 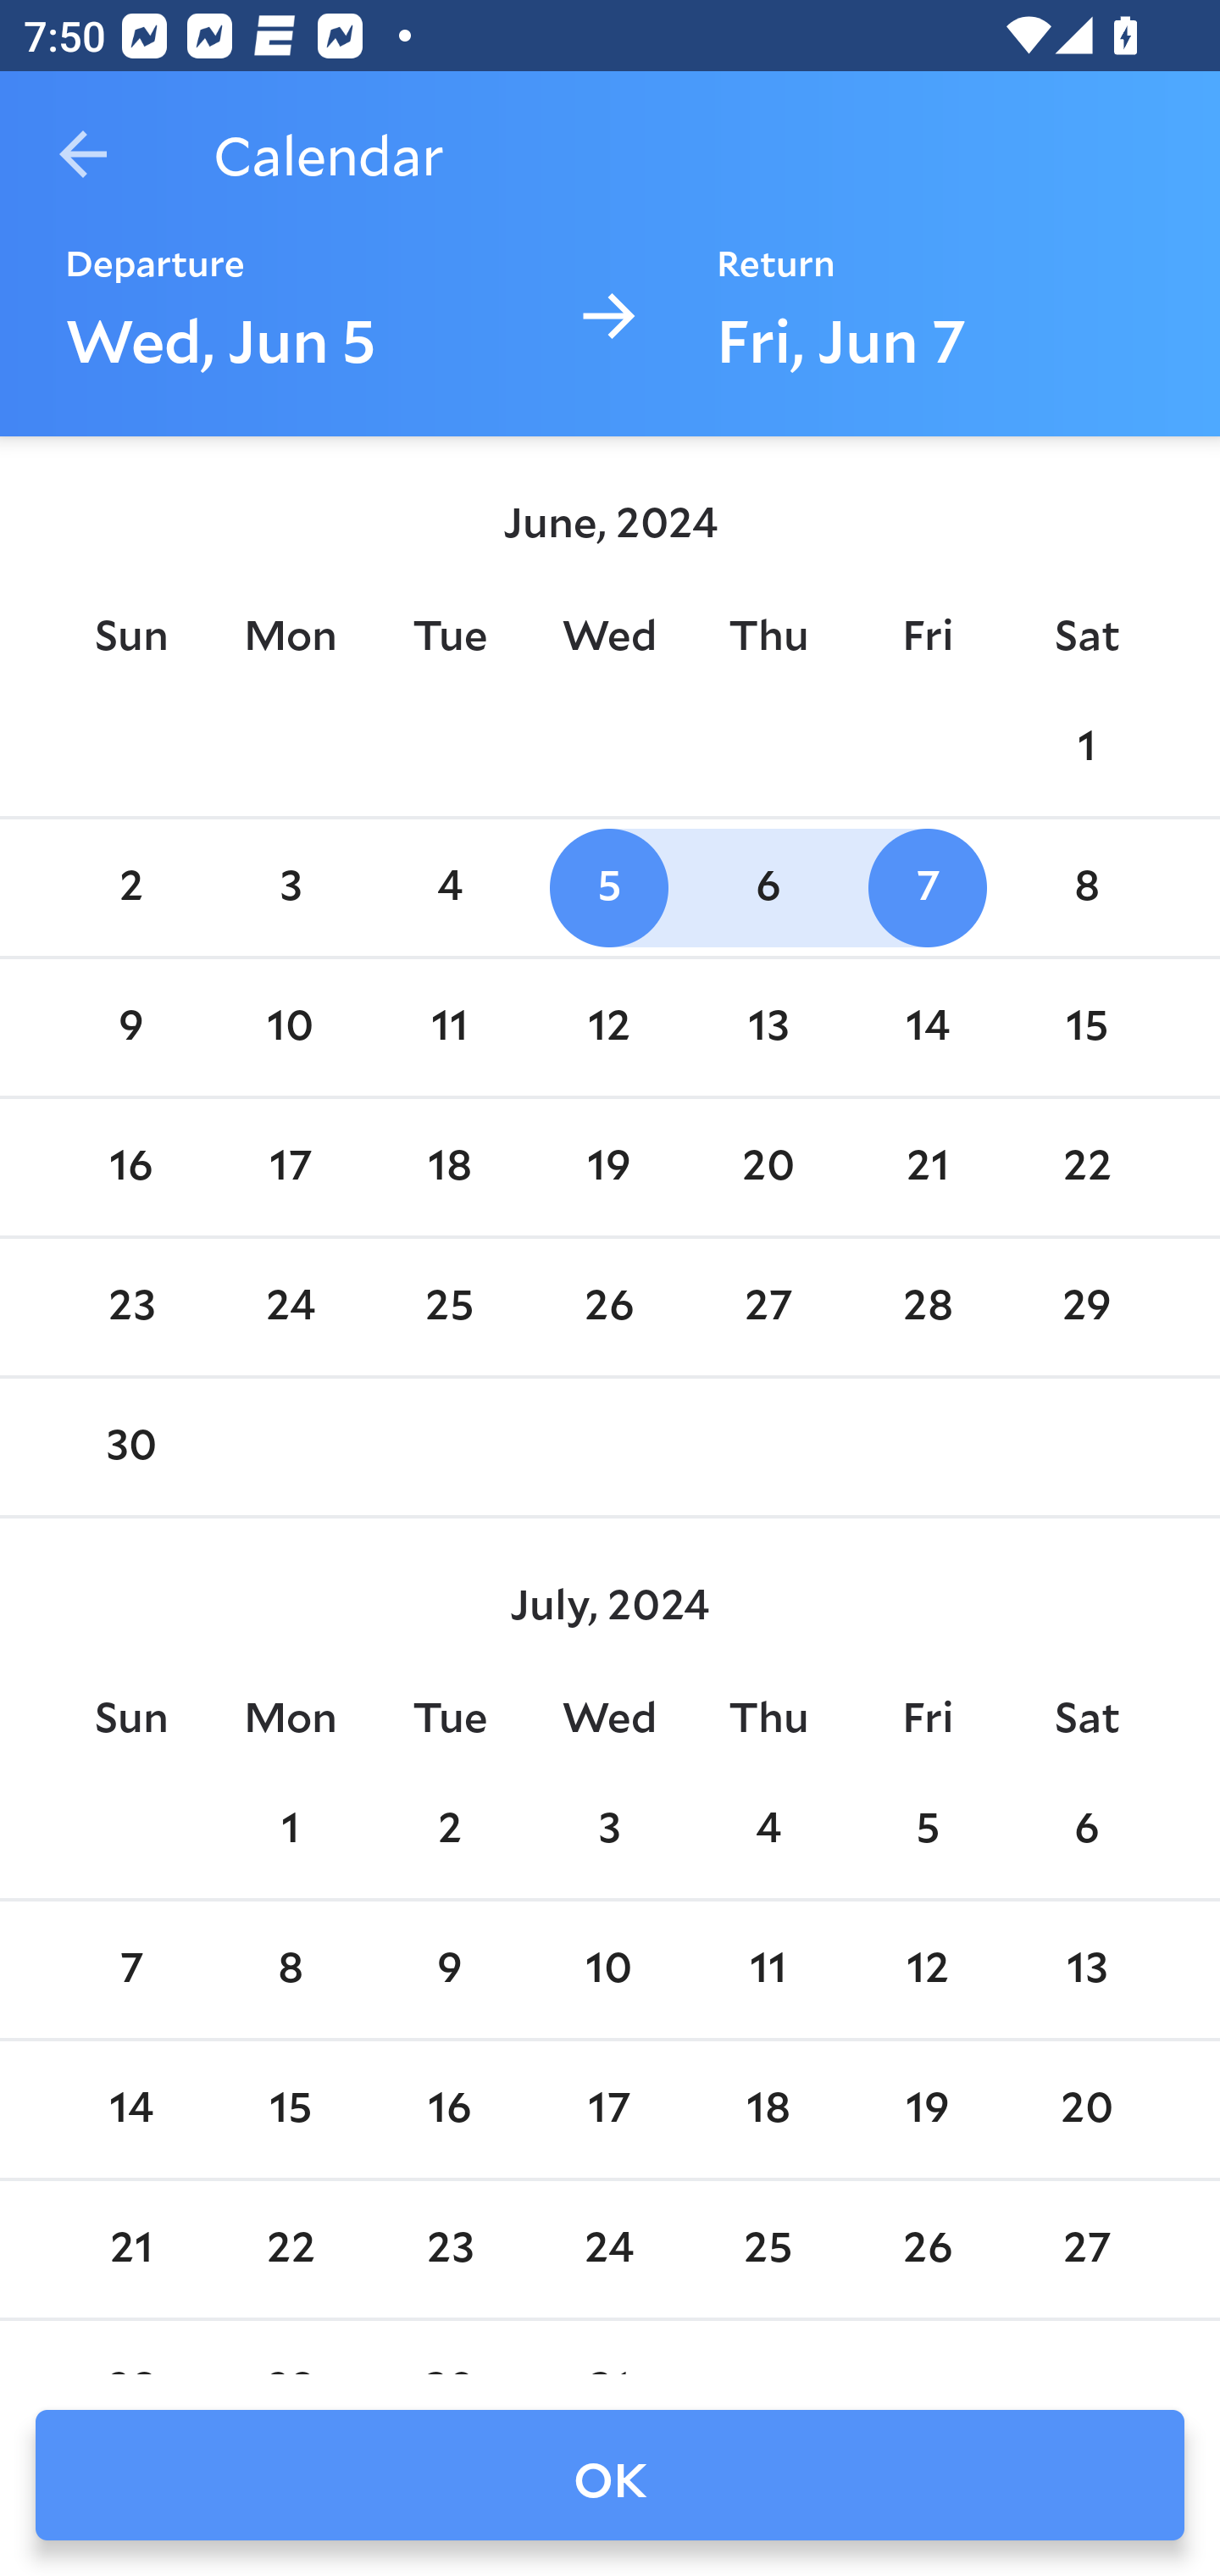 What do you see at coordinates (291, 888) in the screenshot?
I see `3` at bounding box center [291, 888].